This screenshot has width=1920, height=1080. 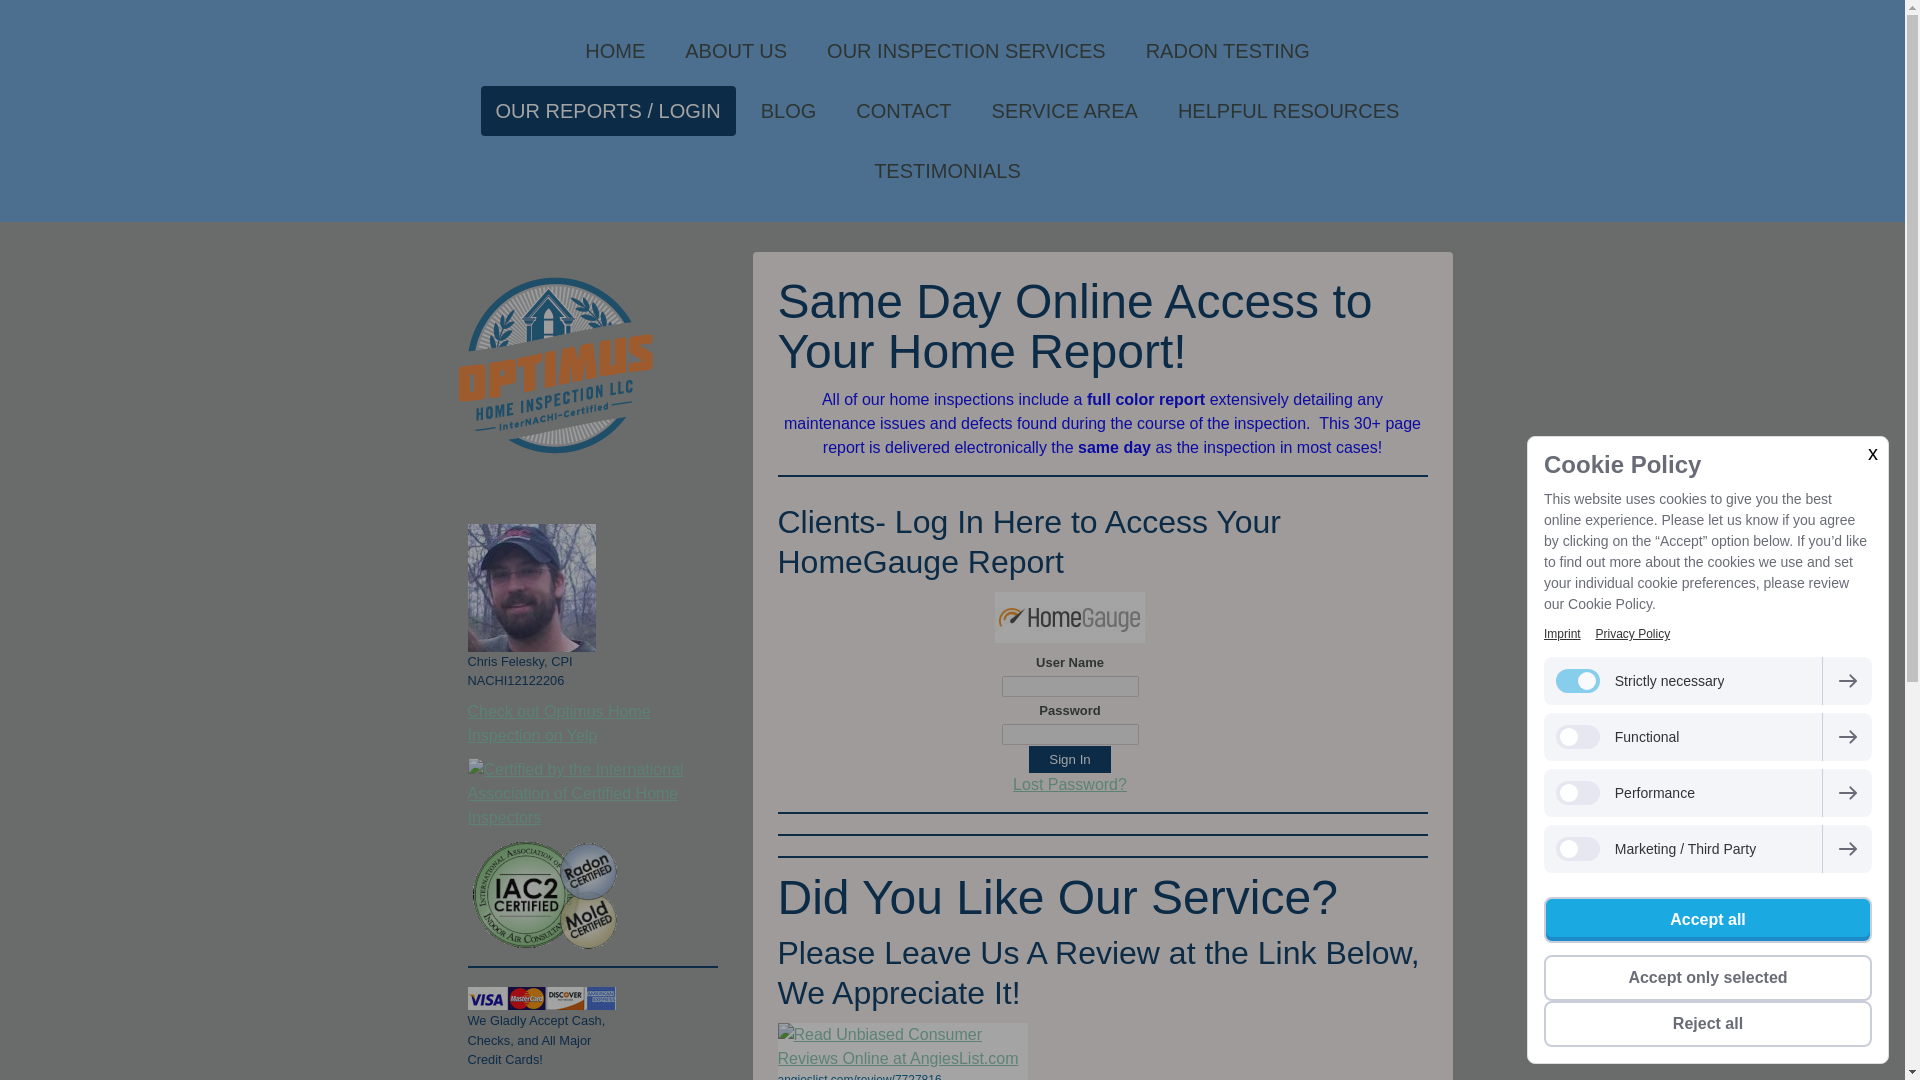 What do you see at coordinates (559, 724) in the screenshot?
I see `Check out Optimus Home Inspection on Yelp` at bounding box center [559, 724].